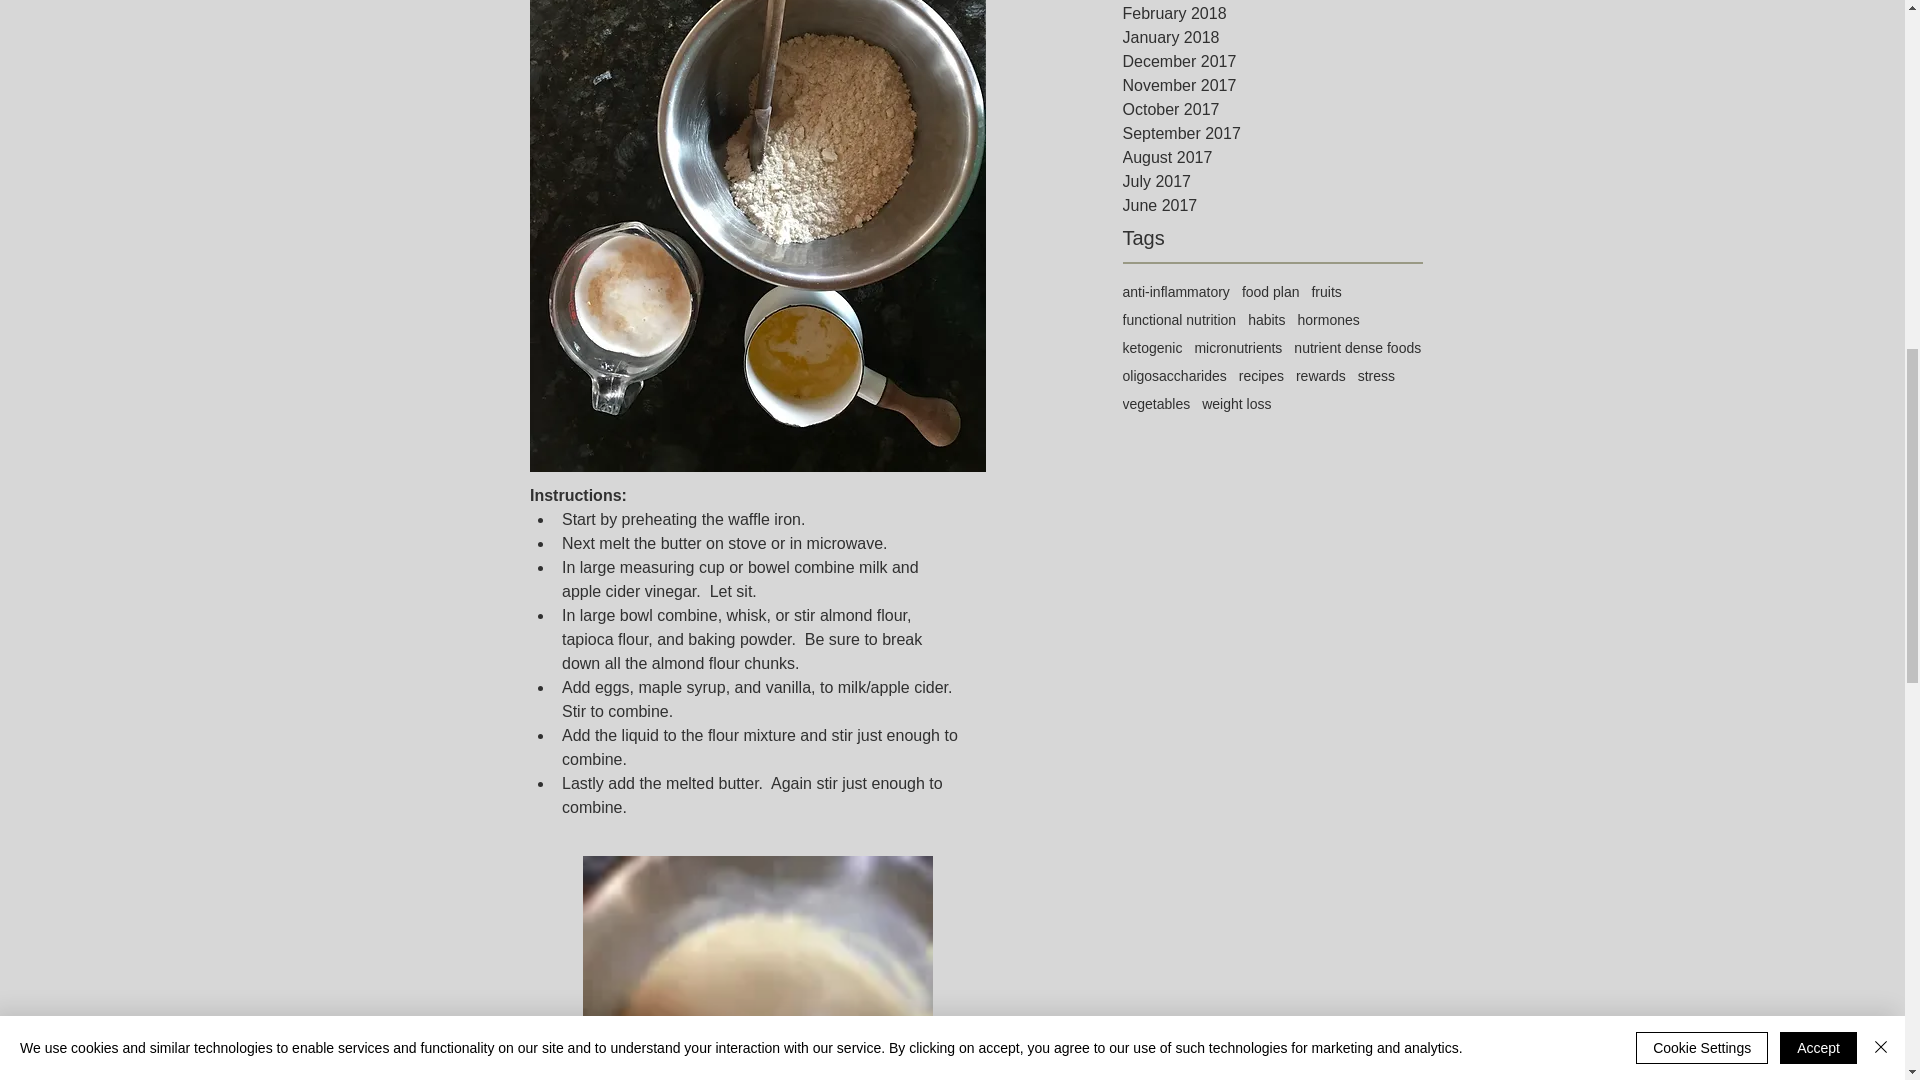 The height and width of the screenshot is (1080, 1920). Describe the element at coordinates (1320, 376) in the screenshot. I see `rewards` at that location.